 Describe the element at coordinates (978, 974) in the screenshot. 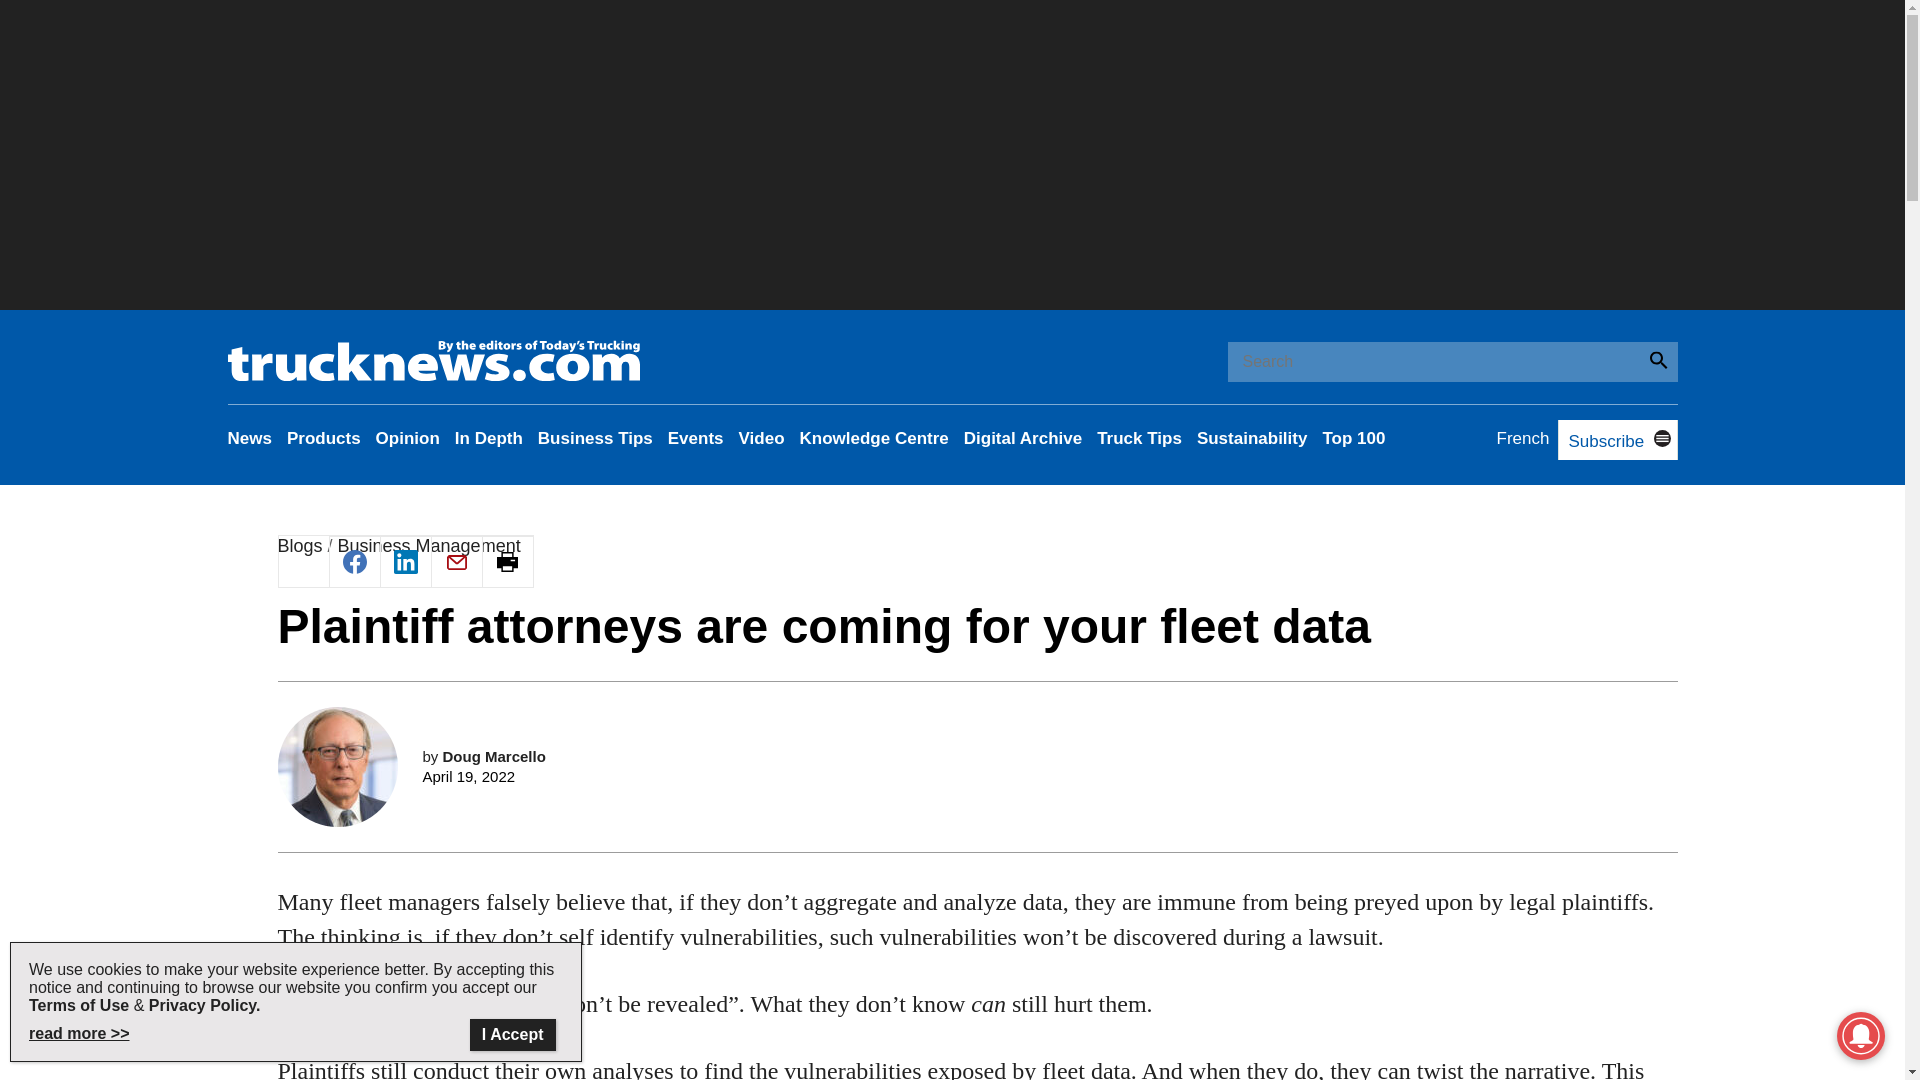

I see `3rd party ad content` at that location.